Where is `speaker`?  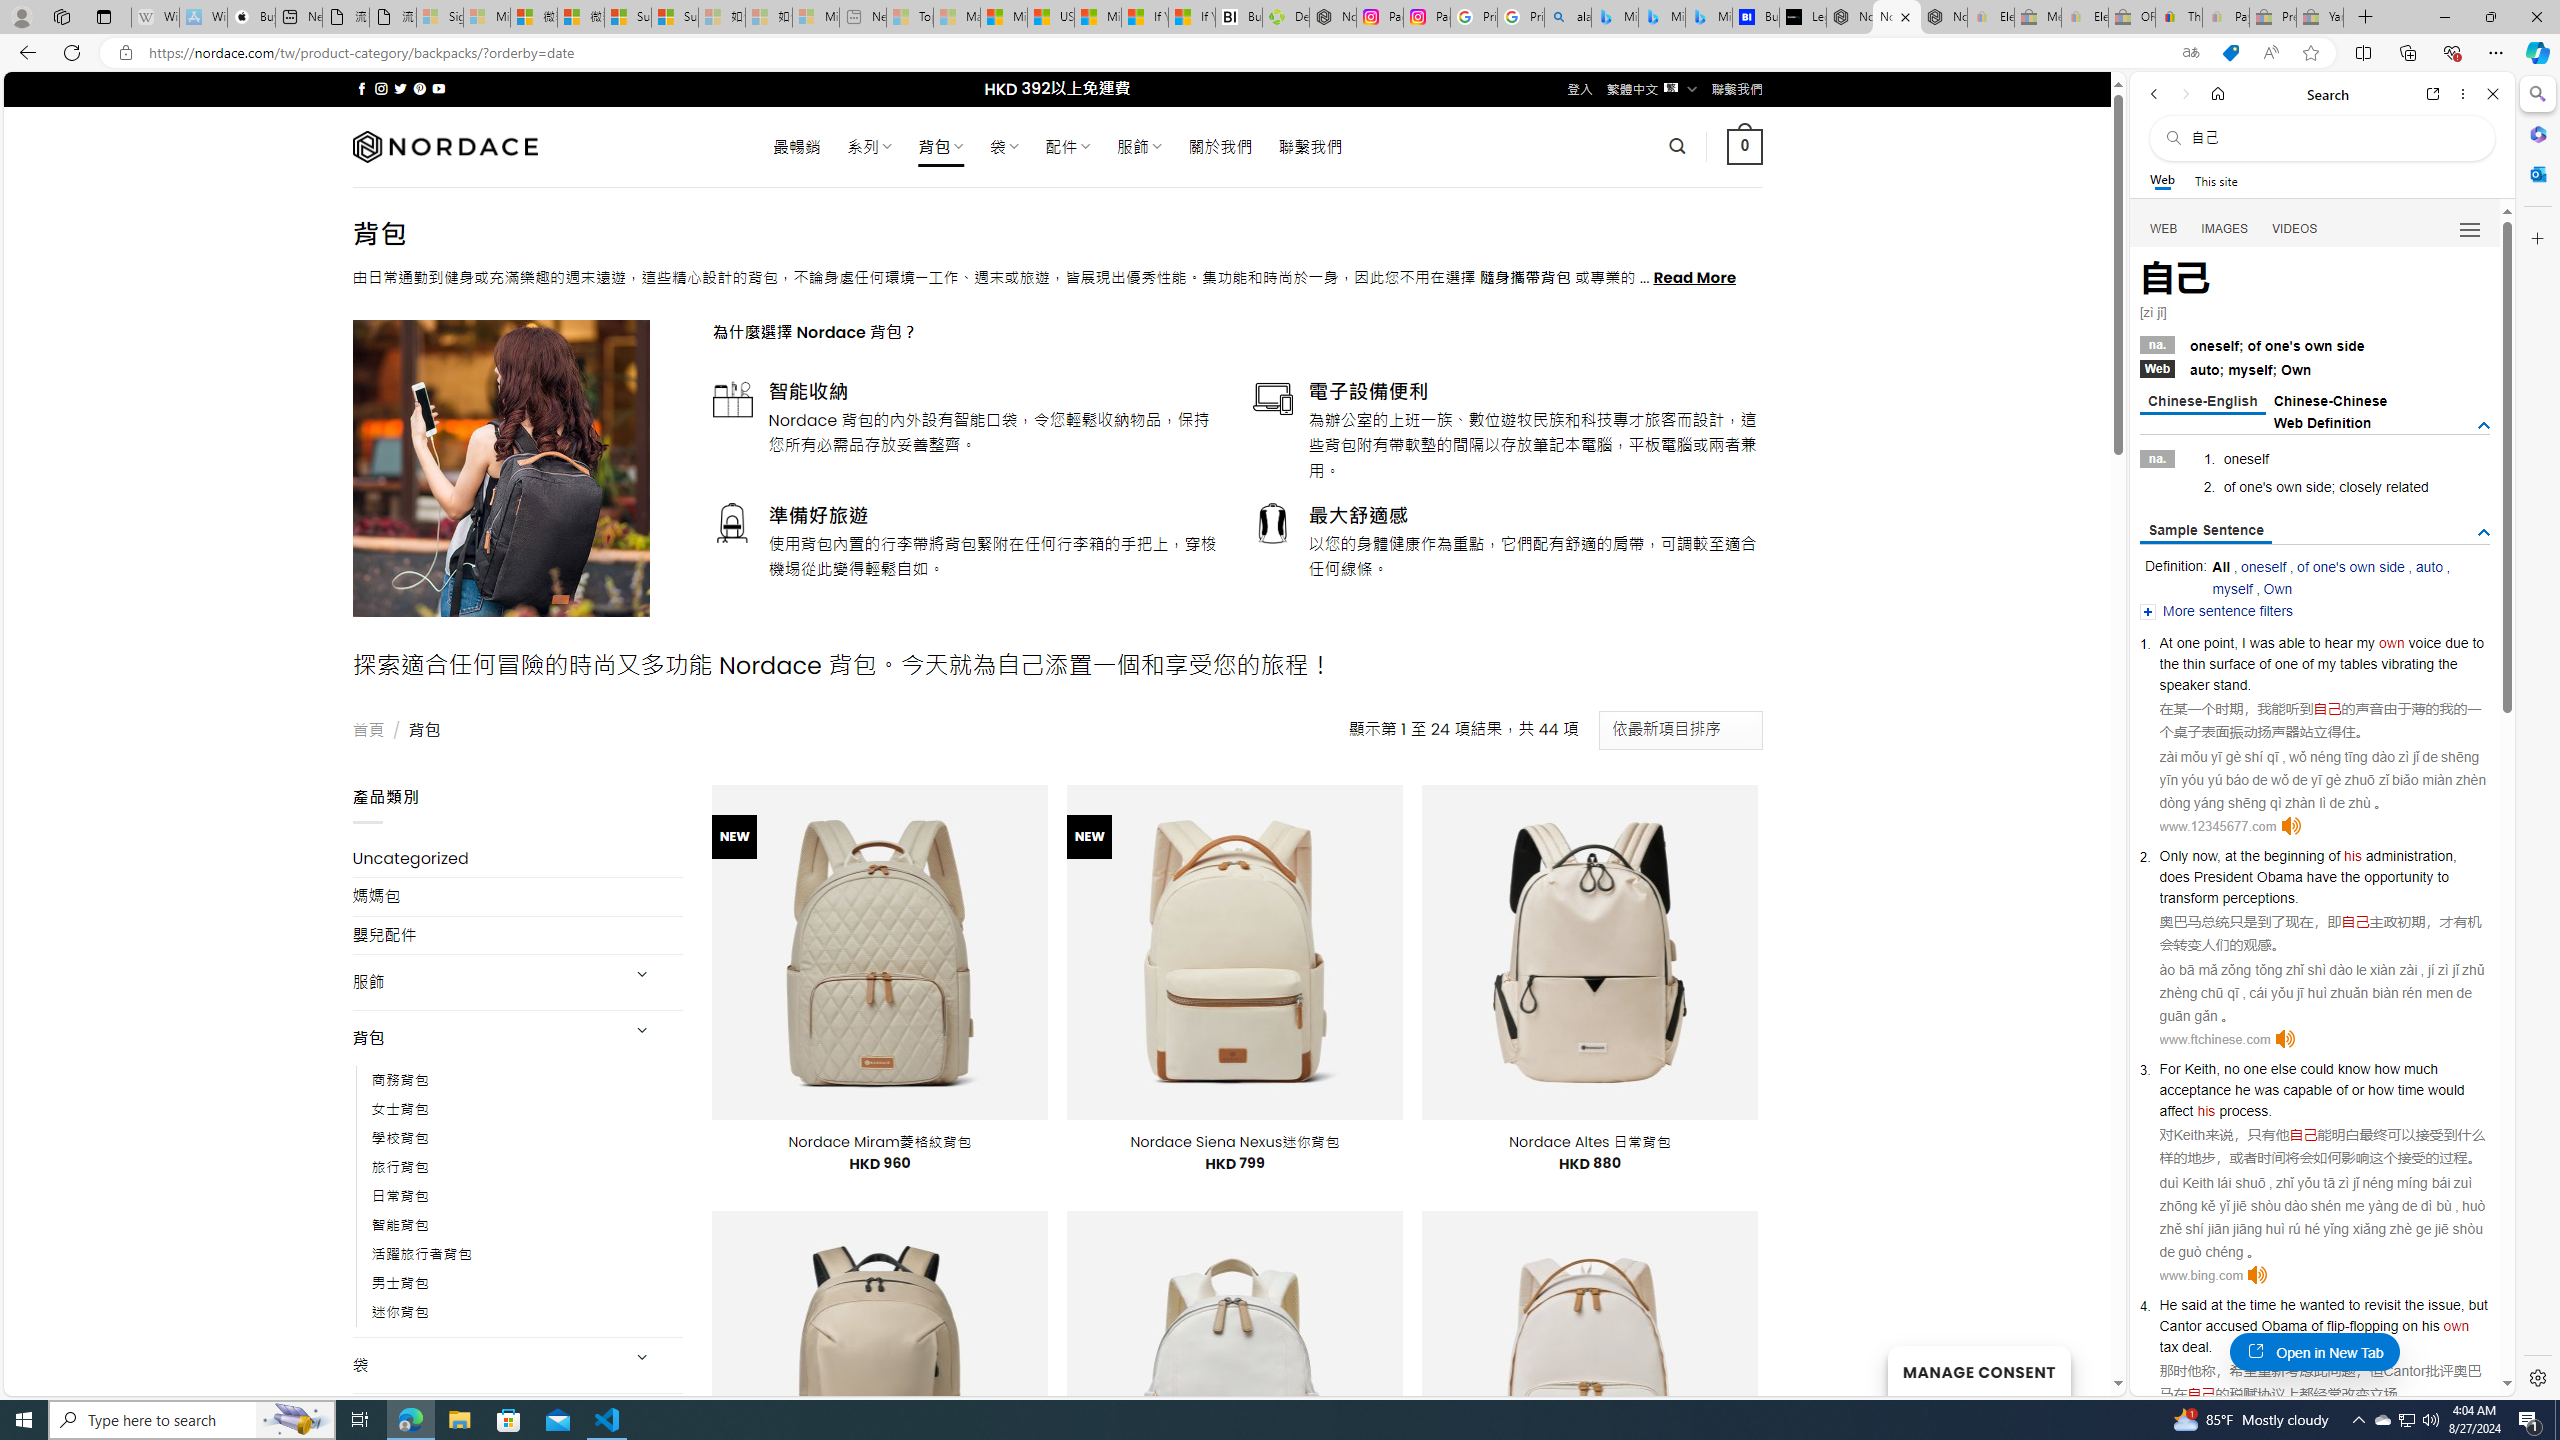
speaker is located at coordinates (2184, 684).